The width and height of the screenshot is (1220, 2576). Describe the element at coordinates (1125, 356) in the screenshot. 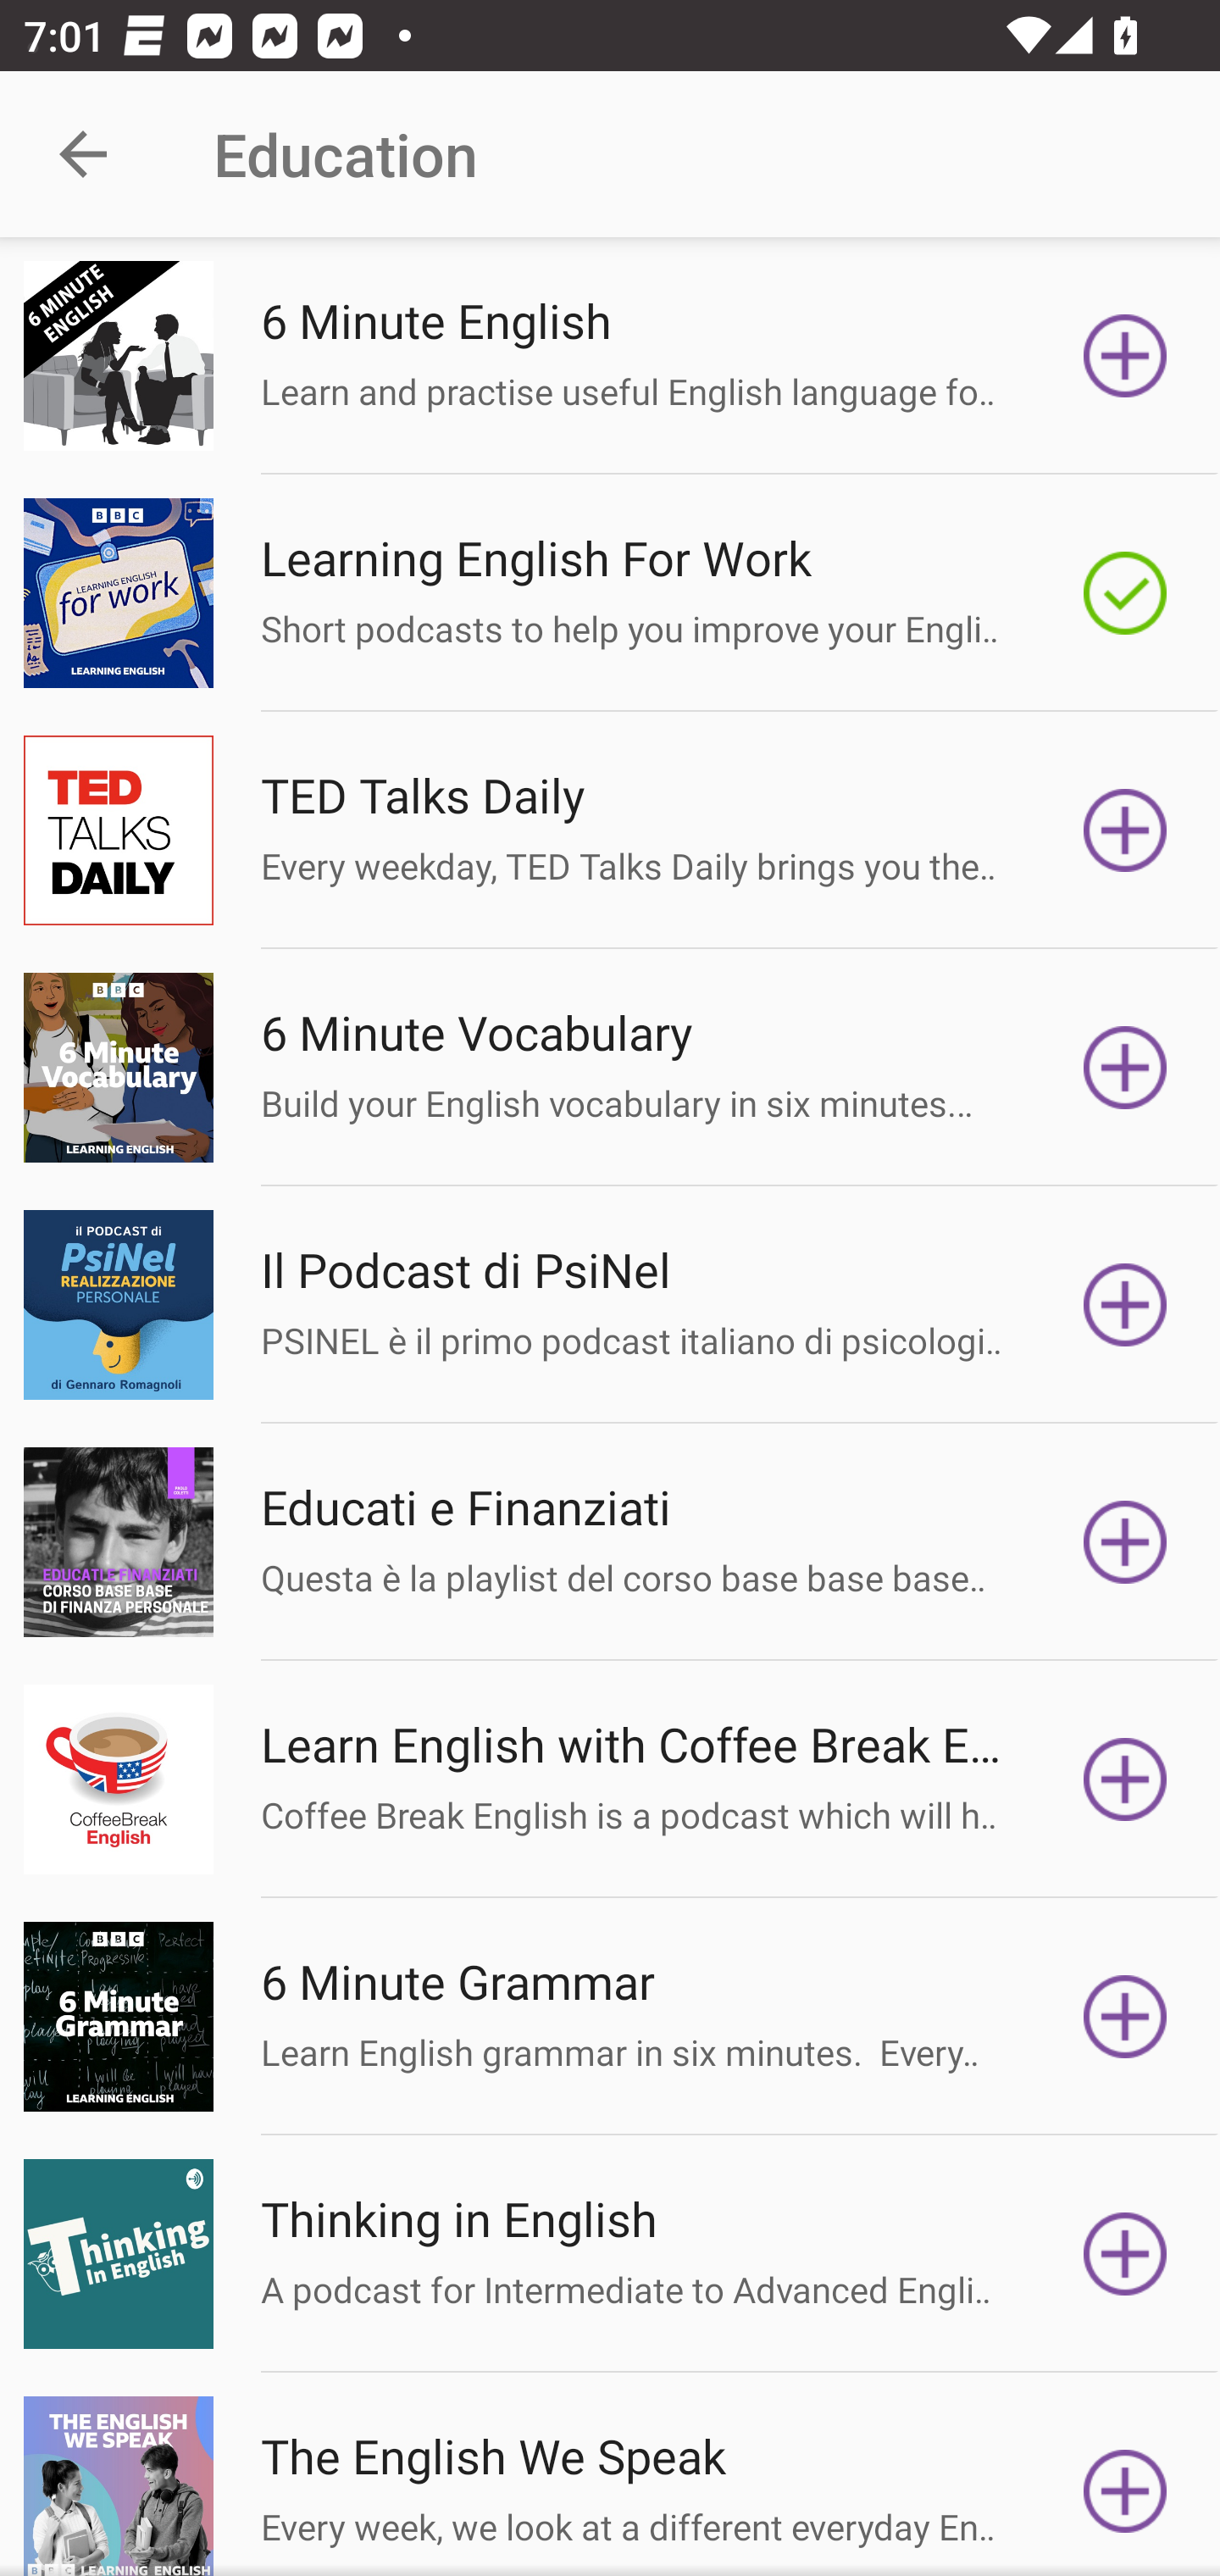

I see `Subscribe` at that location.